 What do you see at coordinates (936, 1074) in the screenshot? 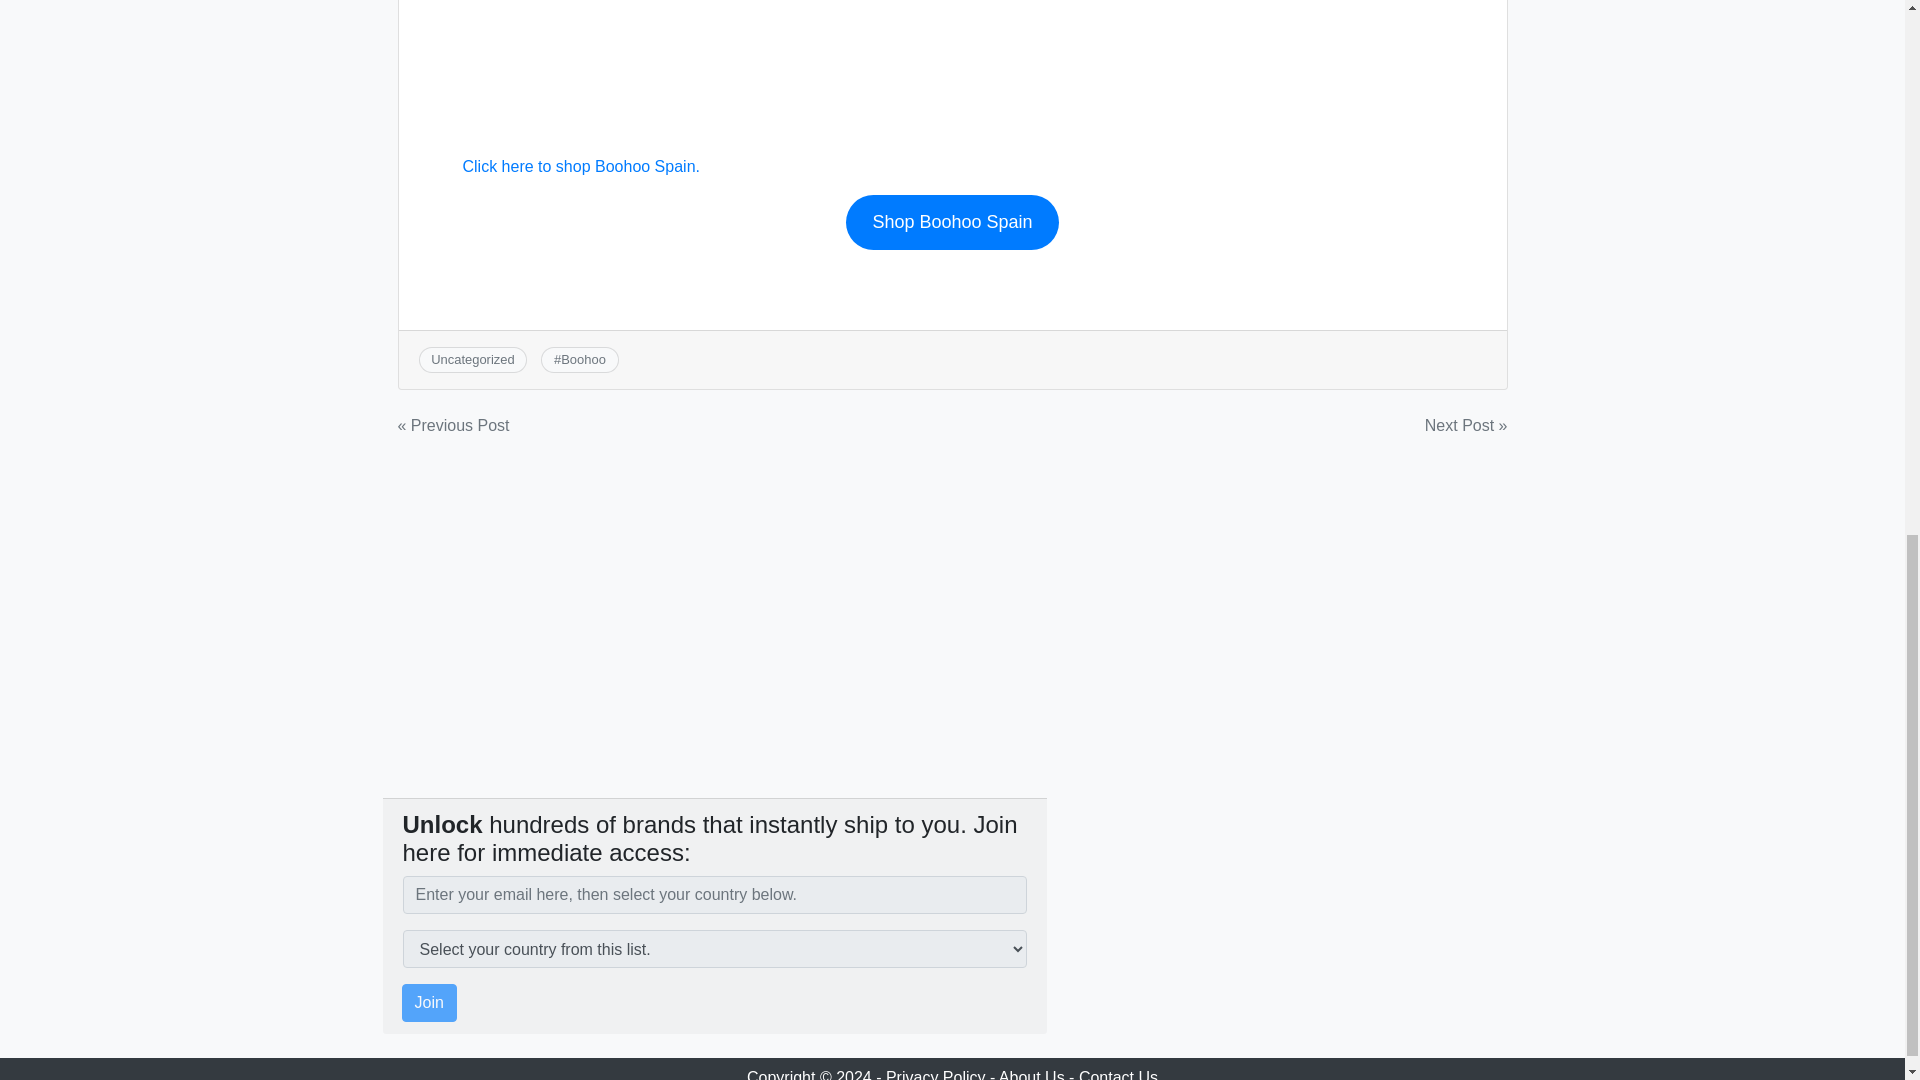
I see `Privacy Policy` at bounding box center [936, 1074].